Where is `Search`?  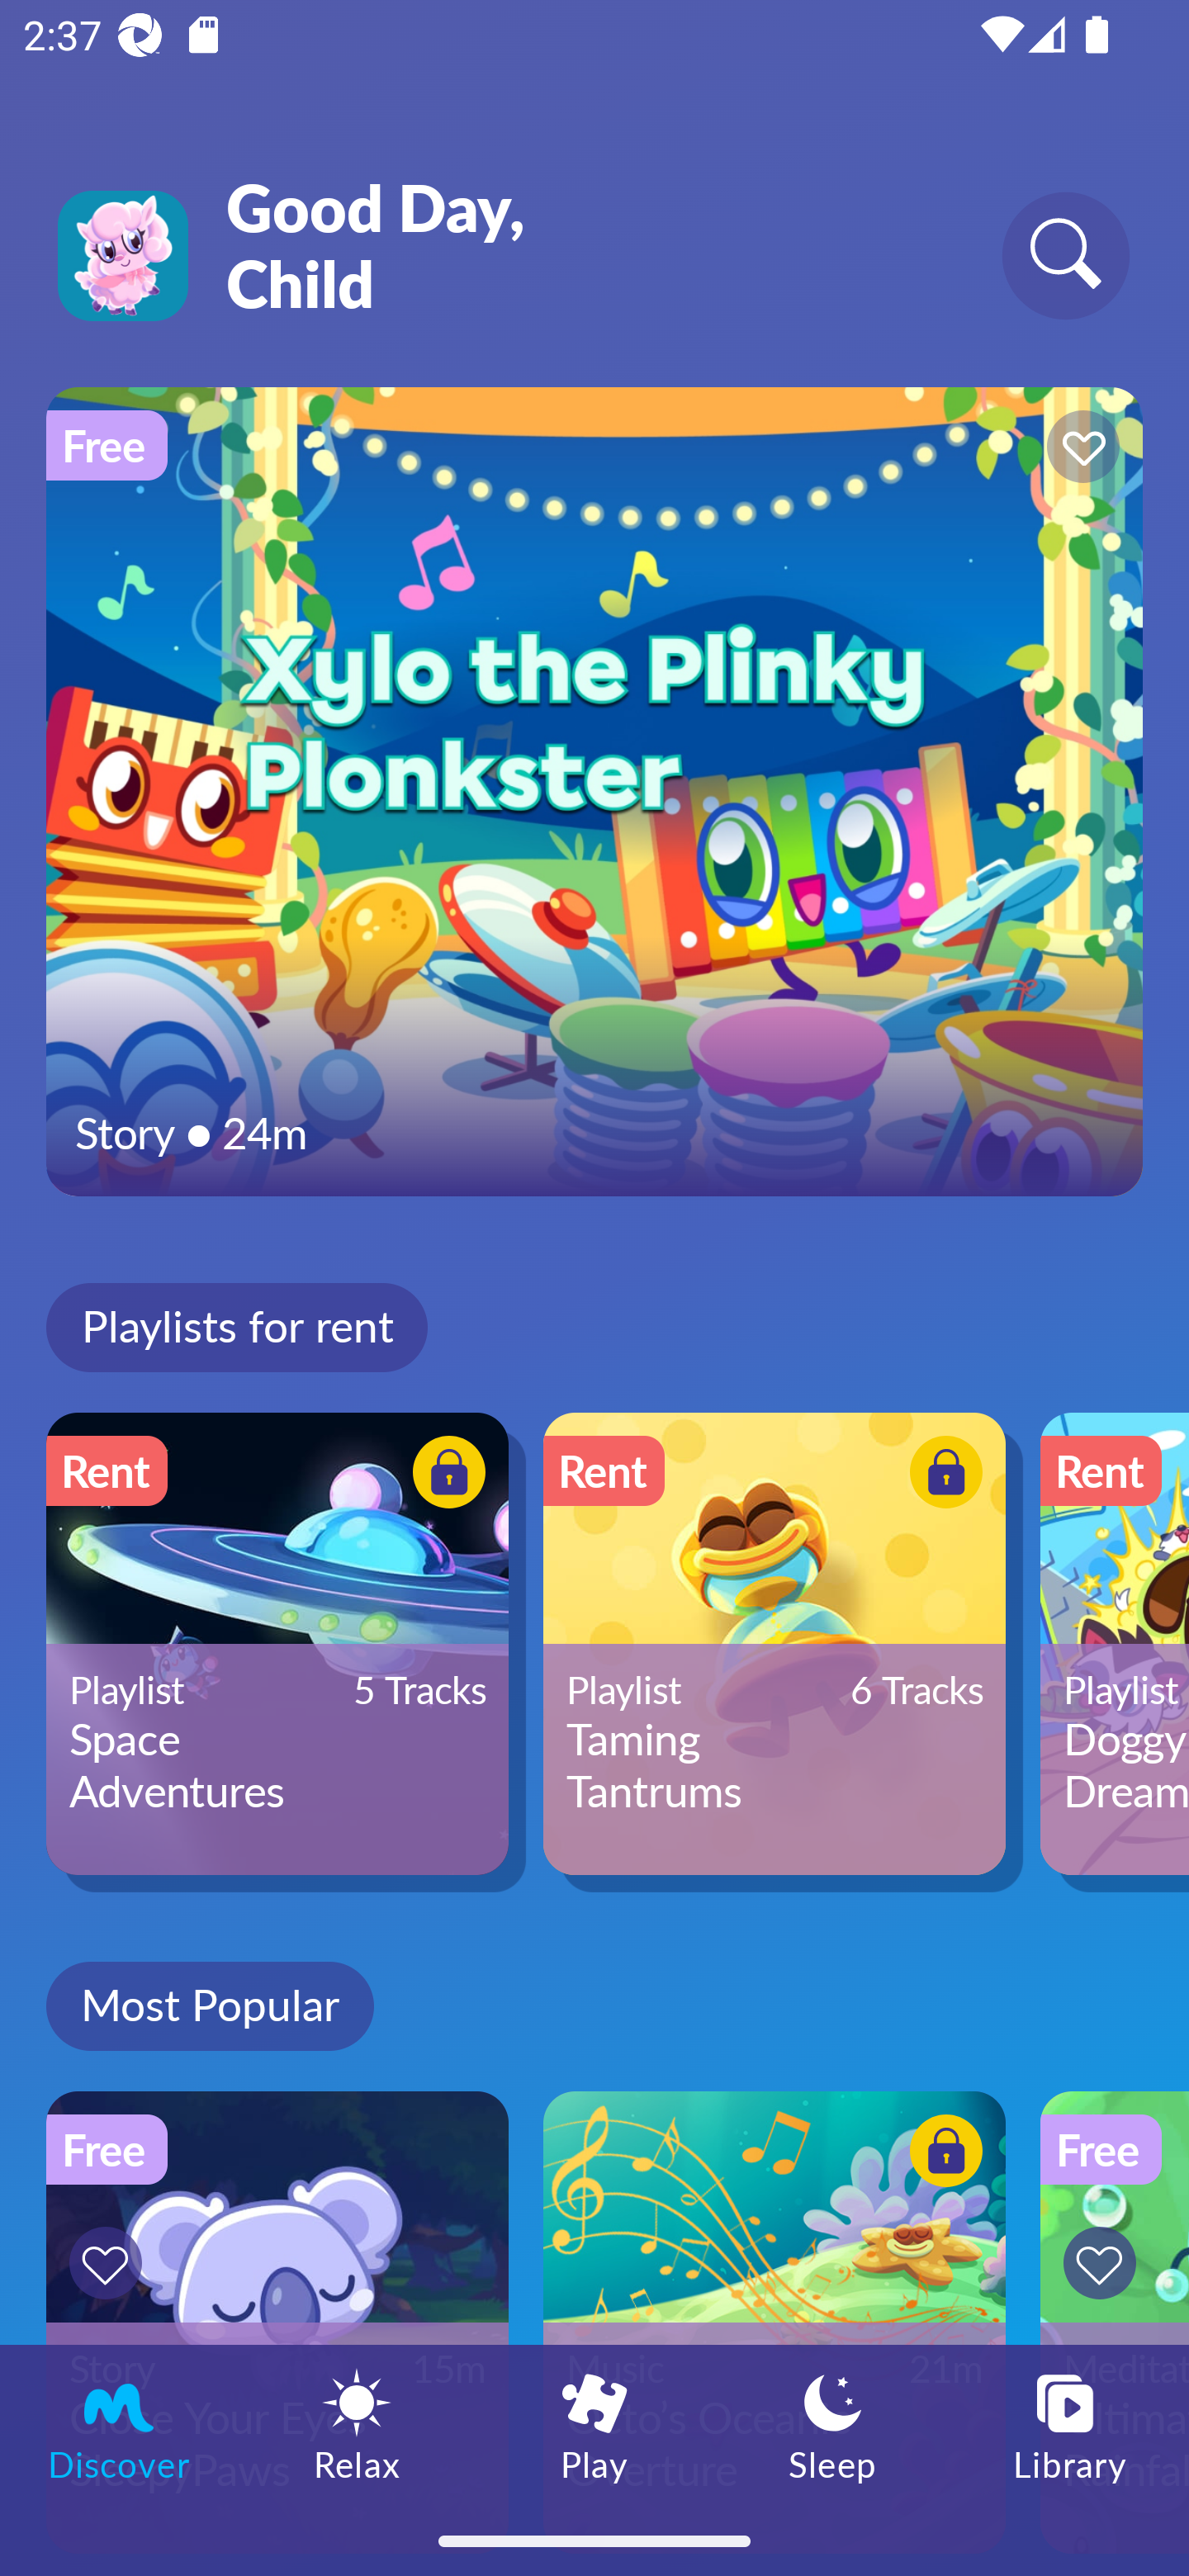 Search is located at coordinates (1065, 254).